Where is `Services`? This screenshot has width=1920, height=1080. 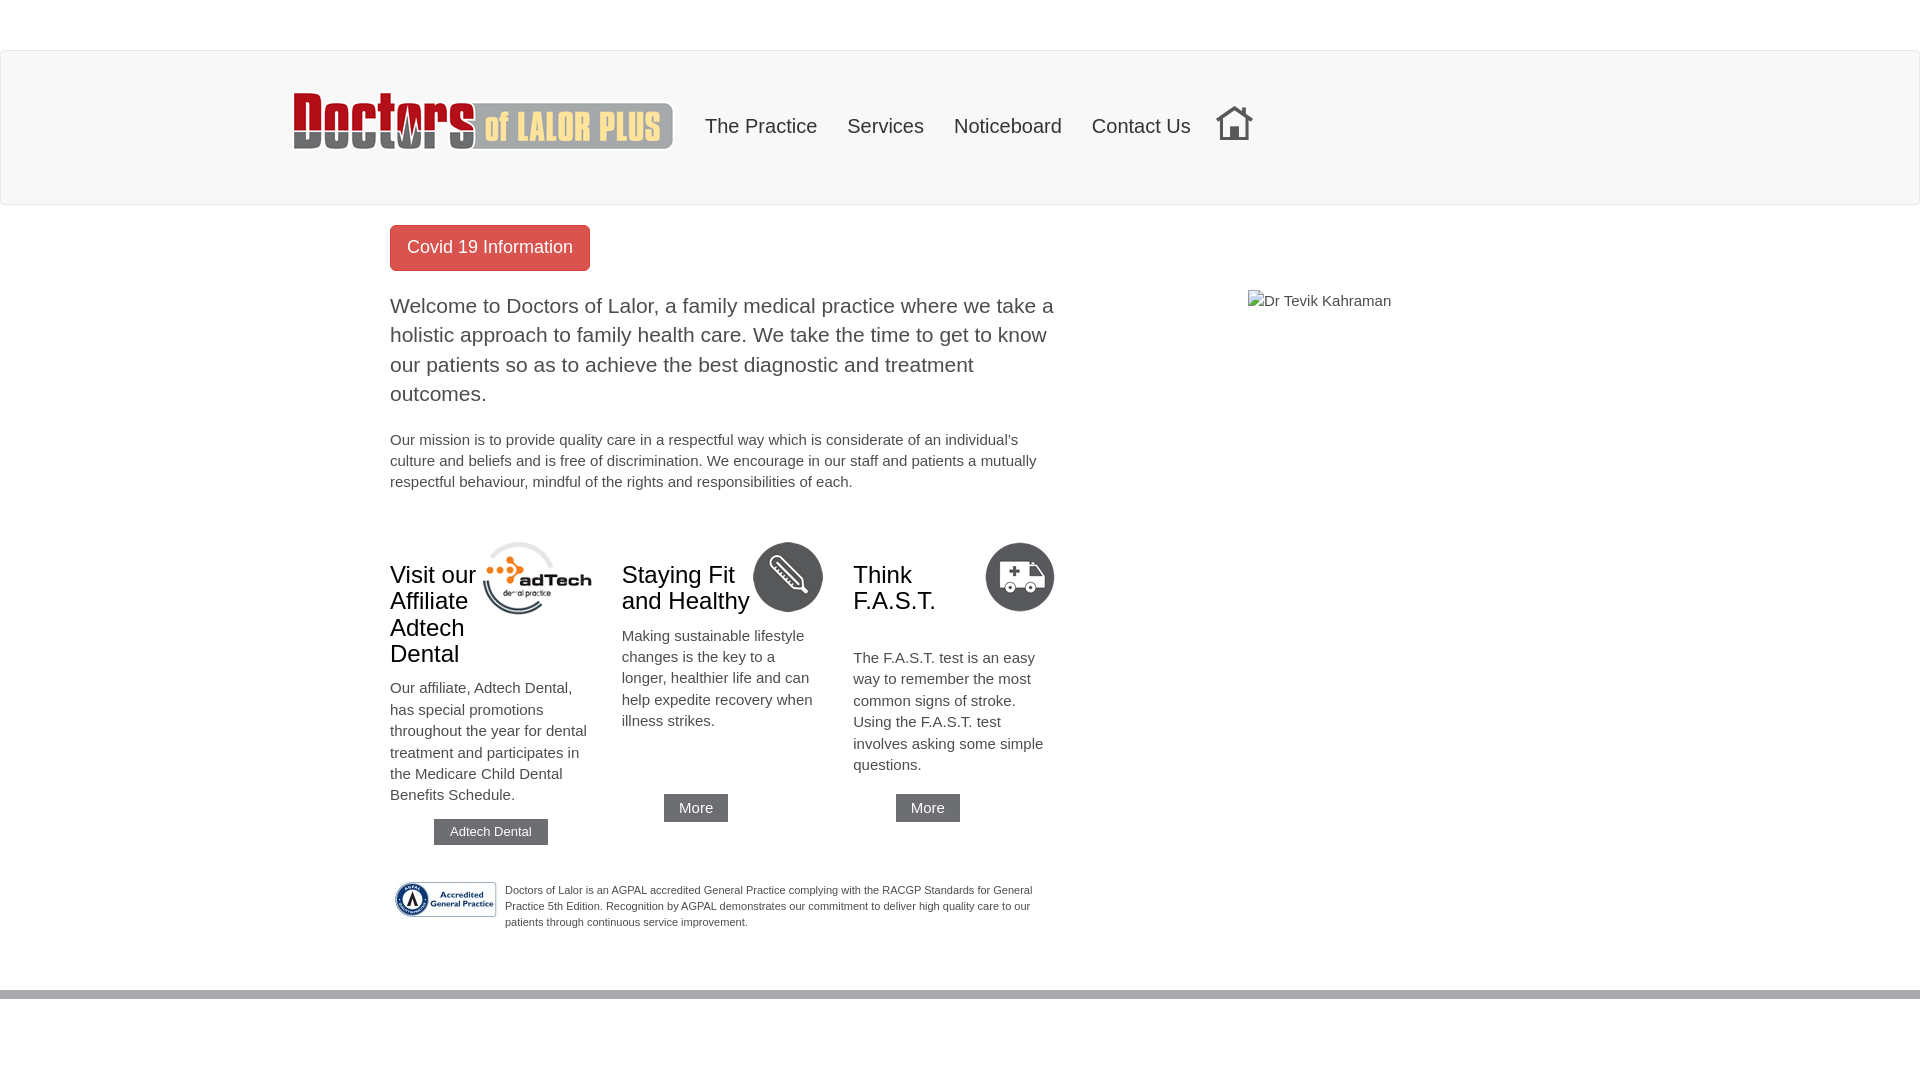 Services is located at coordinates (886, 121).